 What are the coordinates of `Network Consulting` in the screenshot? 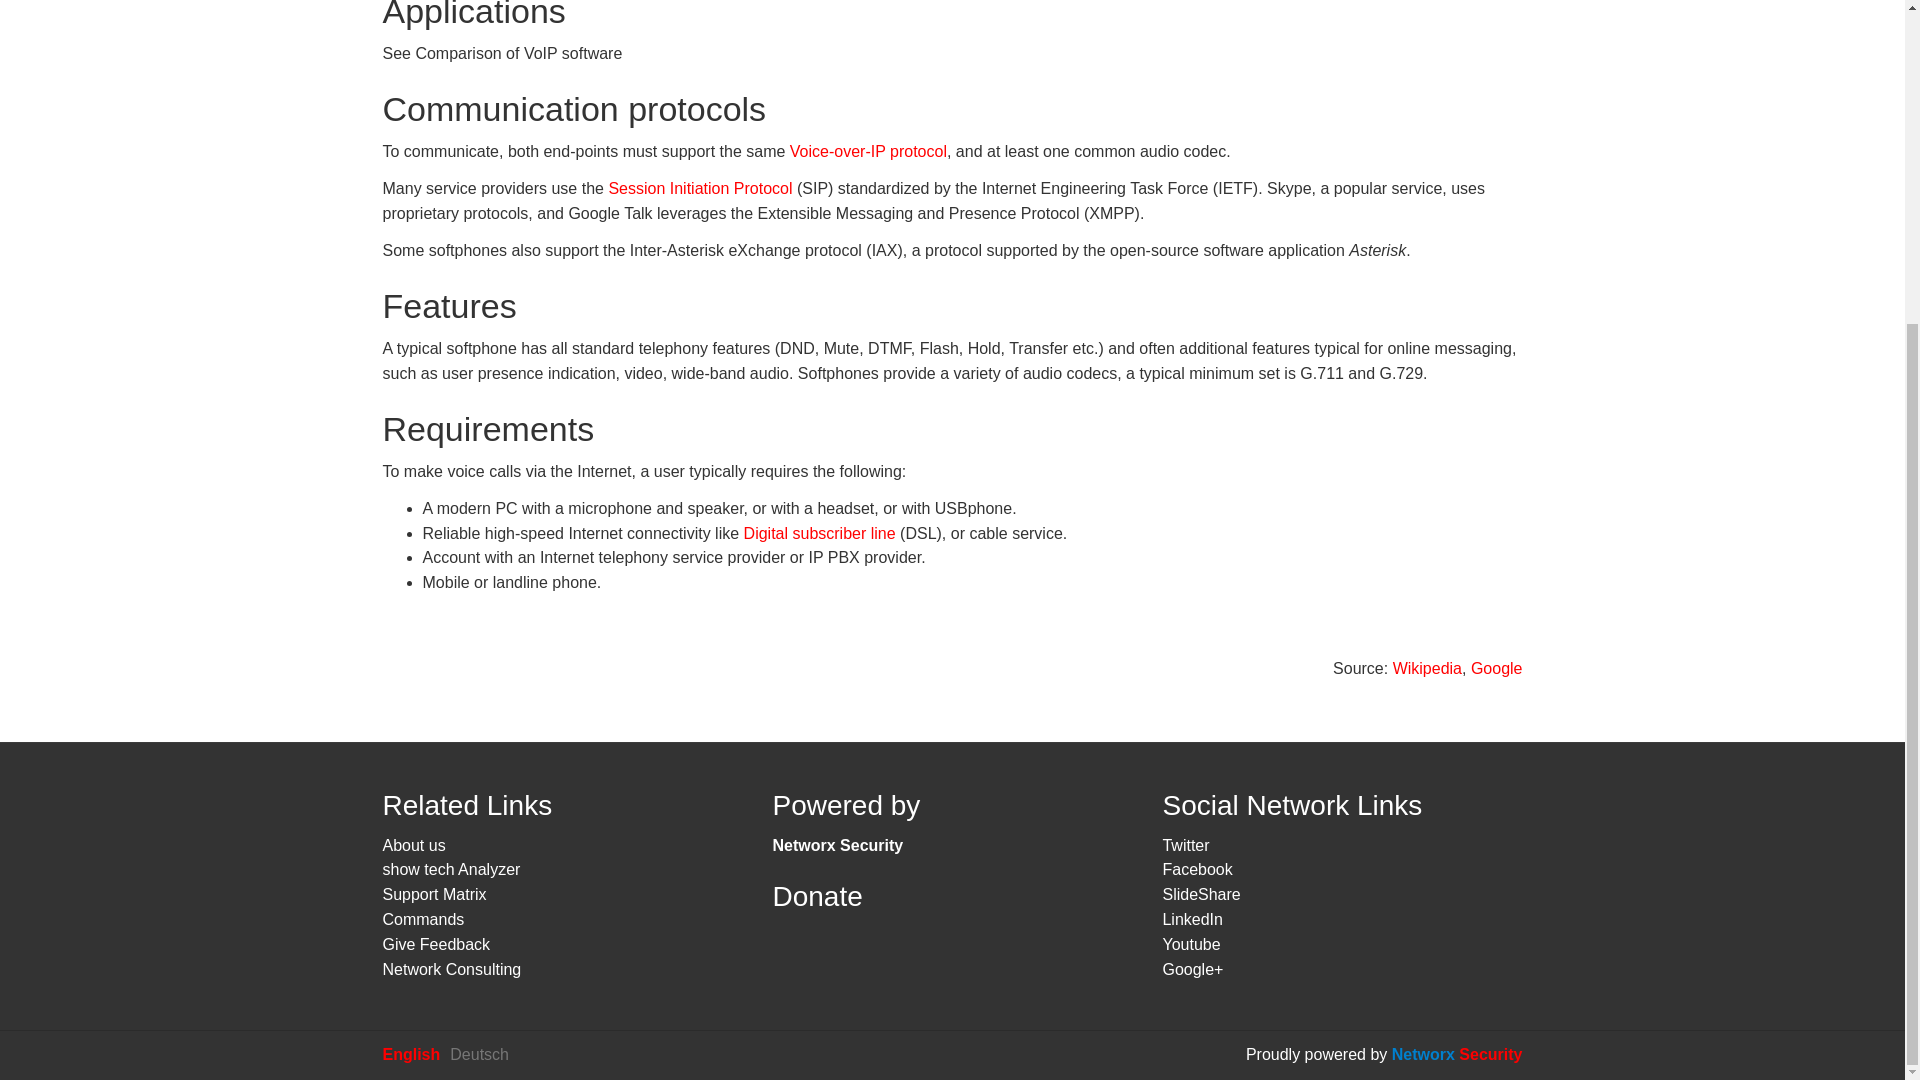 It's located at (451, 970).